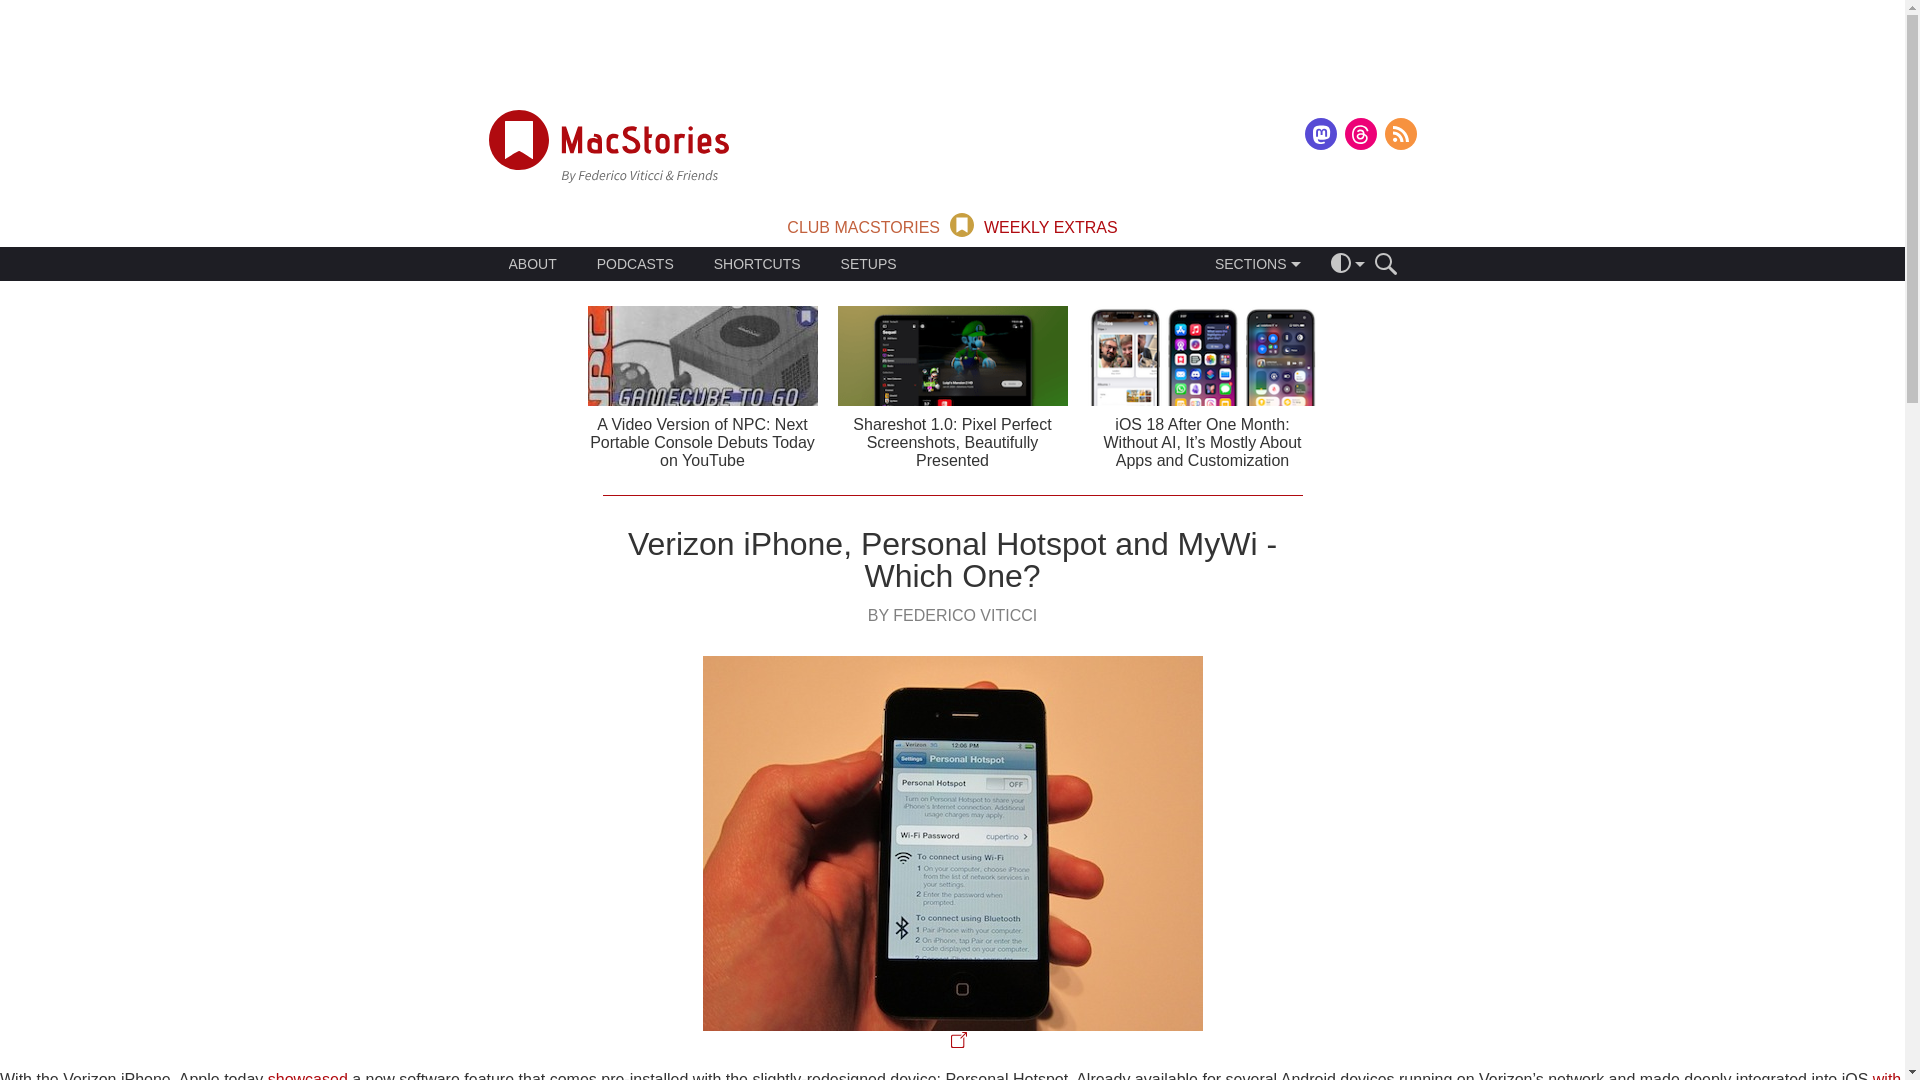 The width and height of the screenshot is (1920, 1080). I want to click on PODCASTS, so click(635, 264).